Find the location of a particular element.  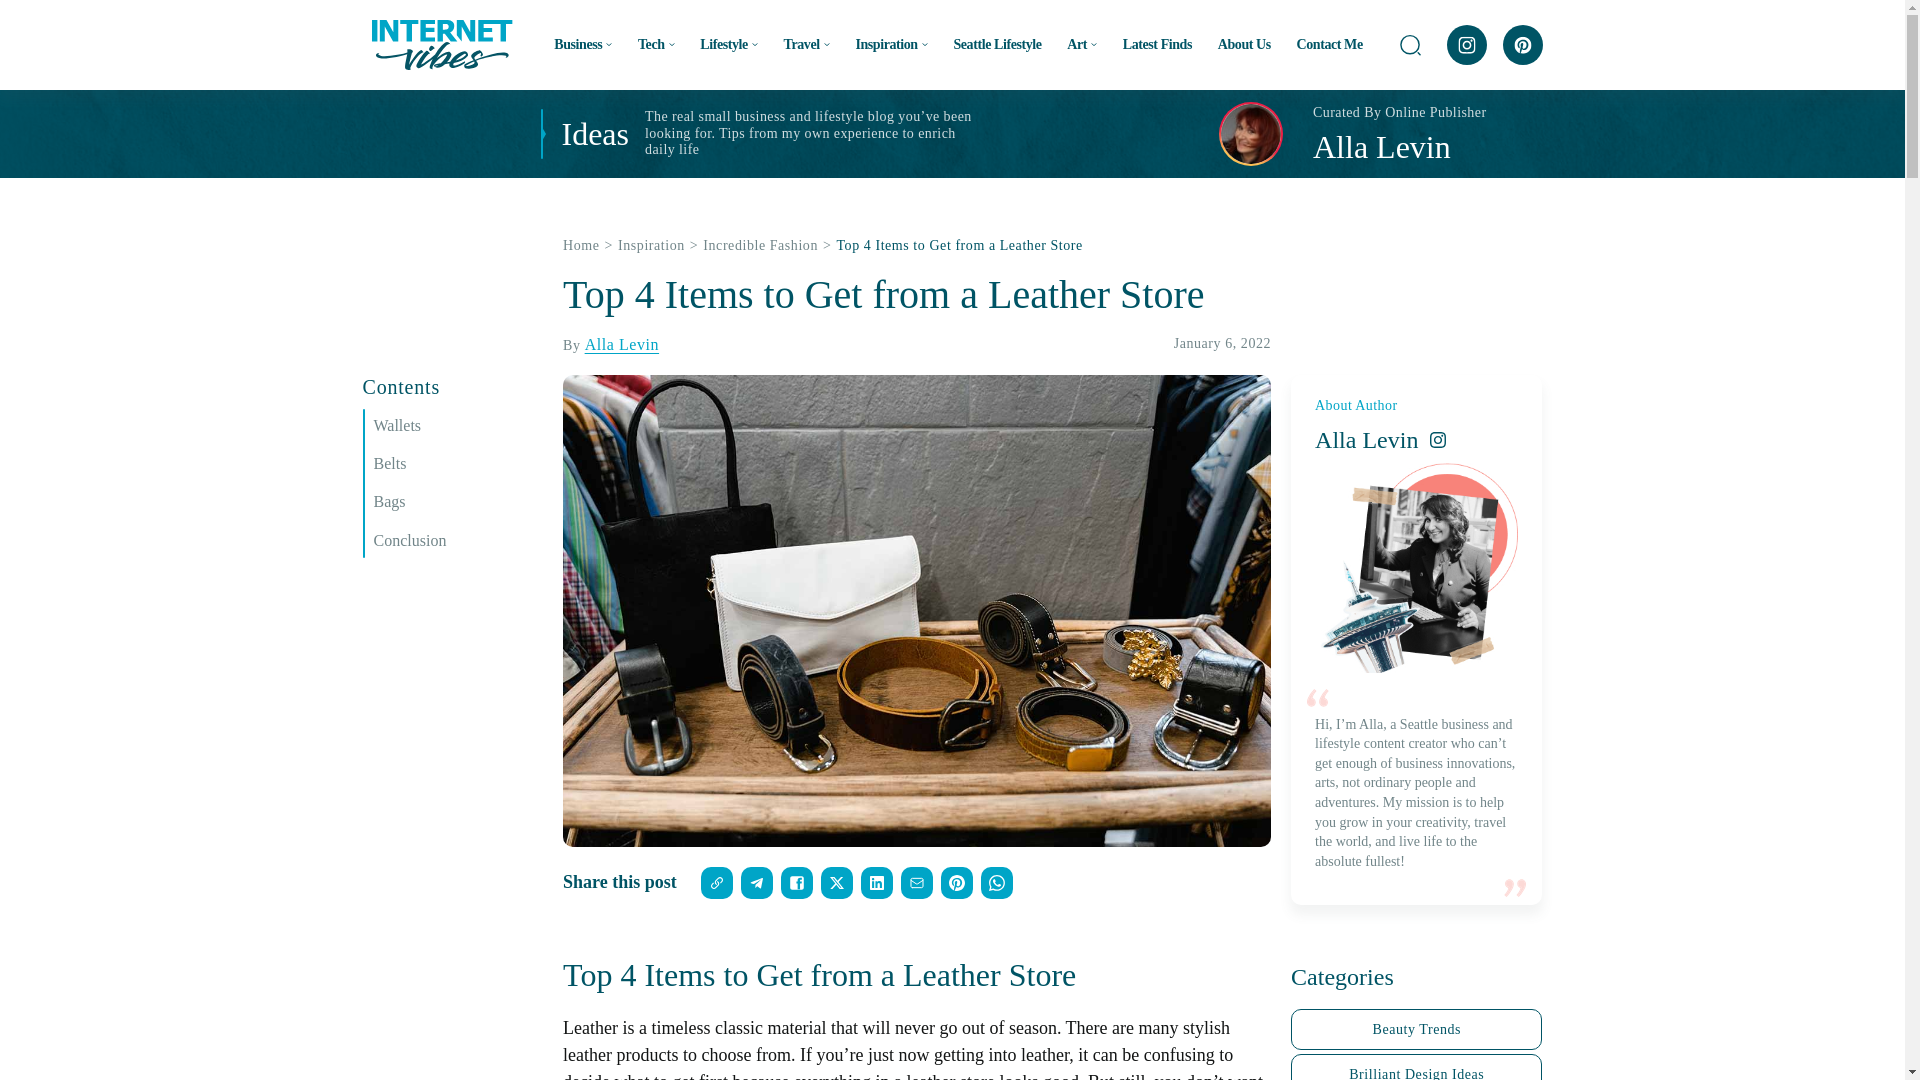

Business is located at coordinates (583, 44).